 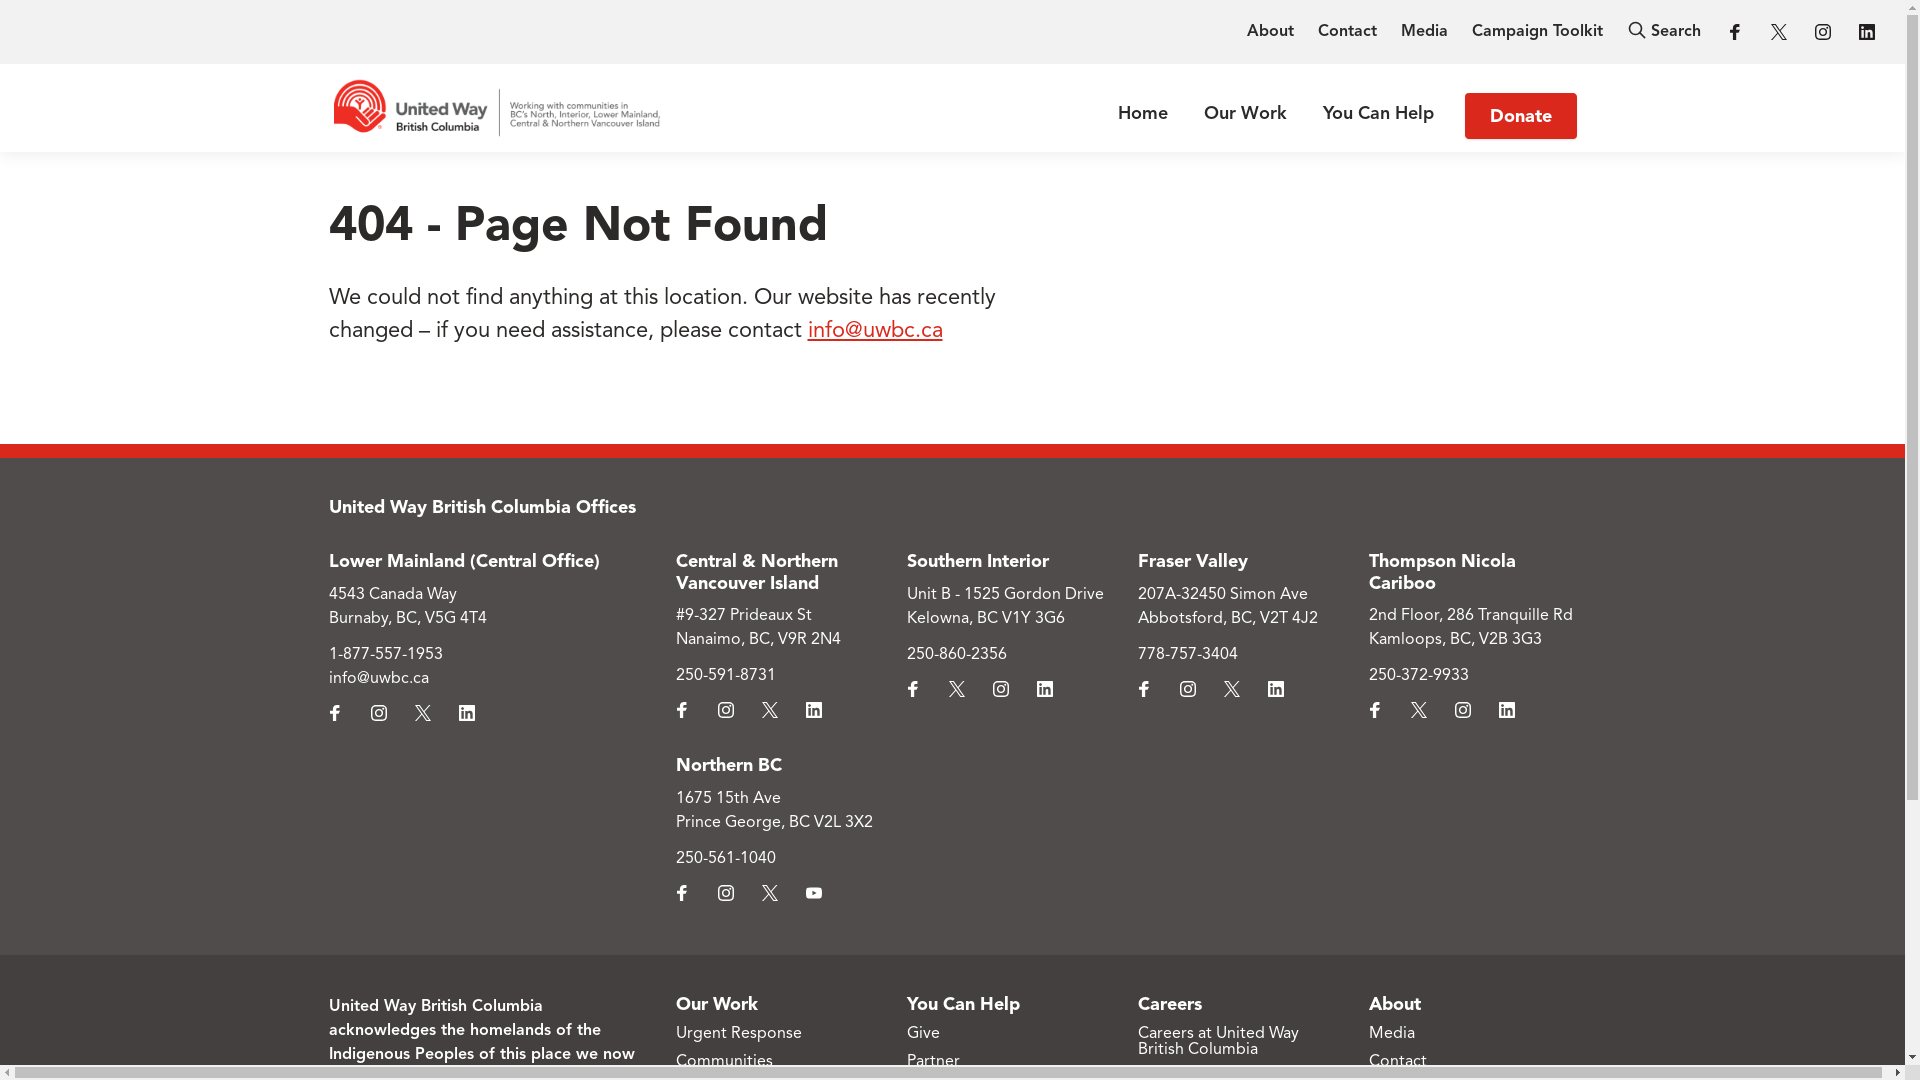 I want to click on Facebook, so click(x=1144, y=689).